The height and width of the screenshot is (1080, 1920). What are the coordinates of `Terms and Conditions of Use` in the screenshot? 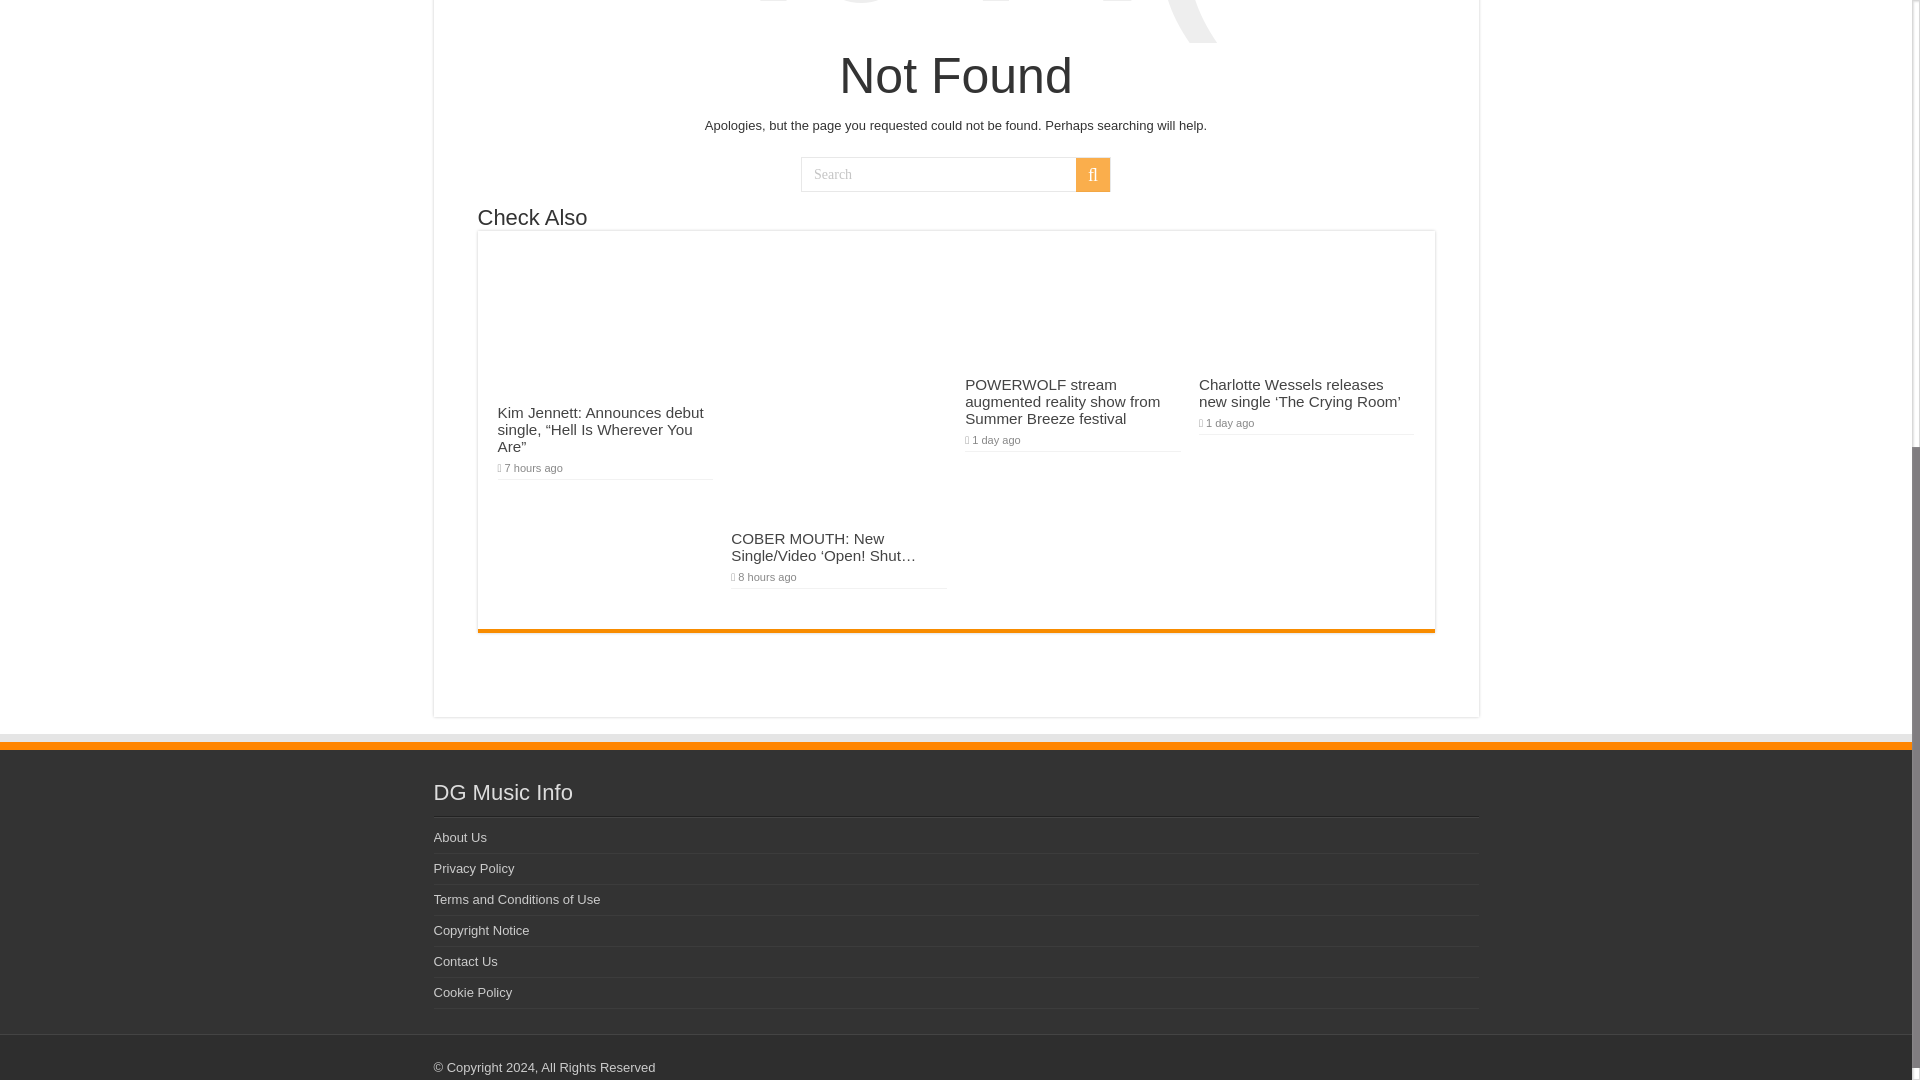 It's located at (516, 900).